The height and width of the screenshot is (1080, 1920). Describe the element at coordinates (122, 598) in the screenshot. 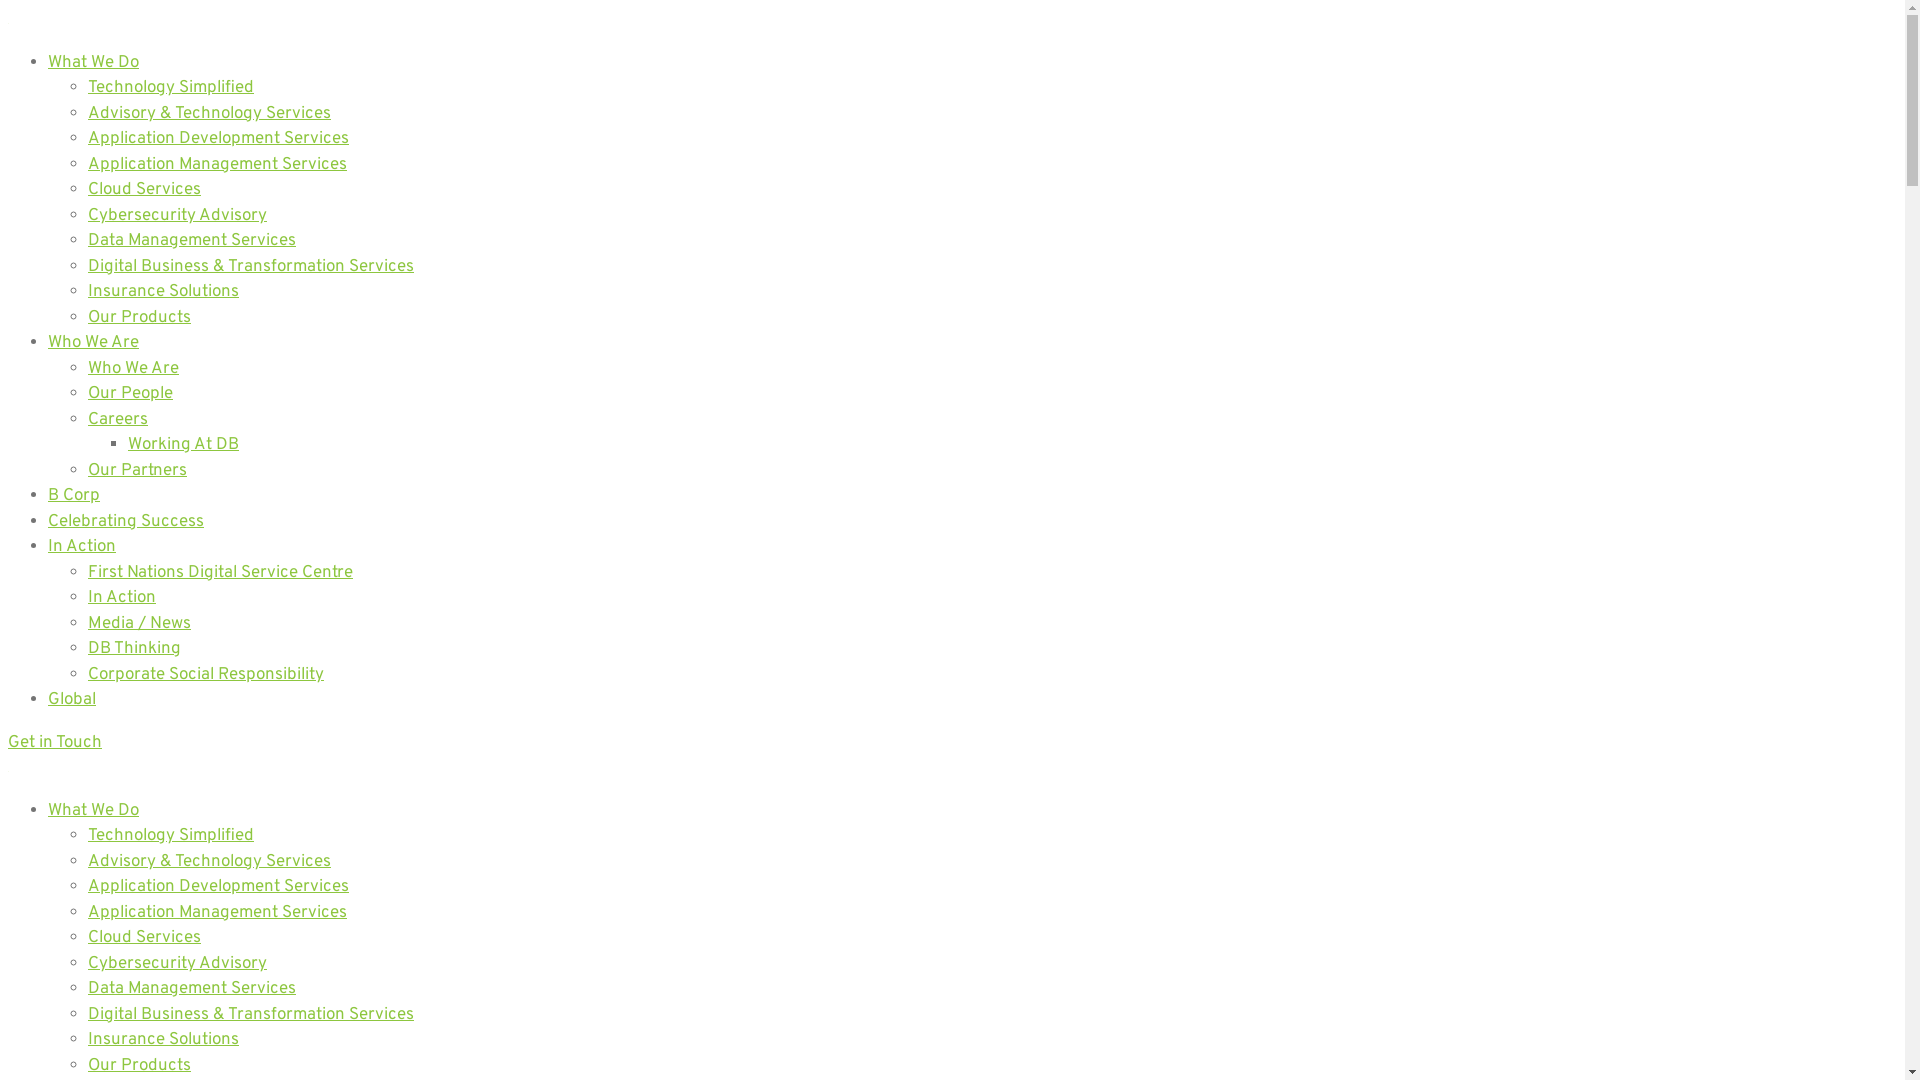

I see `In Action` at that location.